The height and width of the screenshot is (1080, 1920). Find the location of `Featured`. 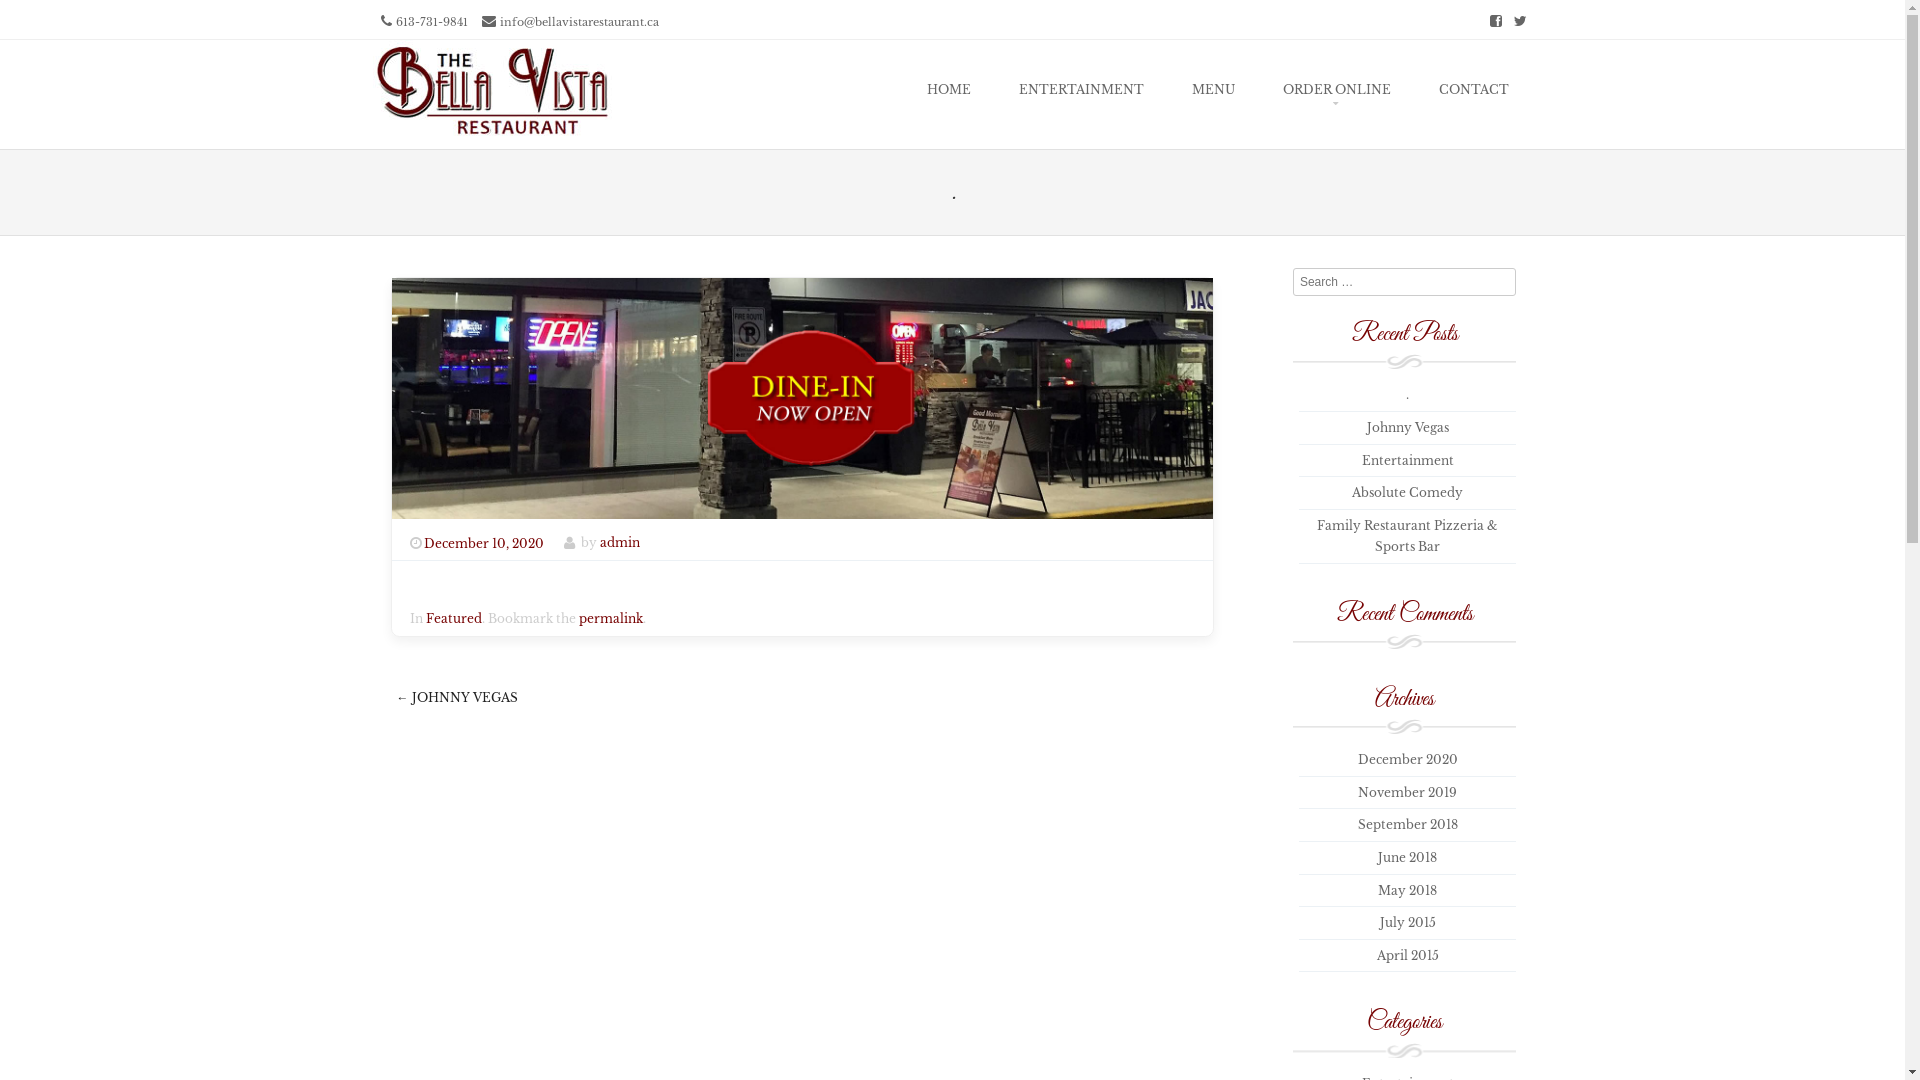

Featured is located at coordinates (454, 618).